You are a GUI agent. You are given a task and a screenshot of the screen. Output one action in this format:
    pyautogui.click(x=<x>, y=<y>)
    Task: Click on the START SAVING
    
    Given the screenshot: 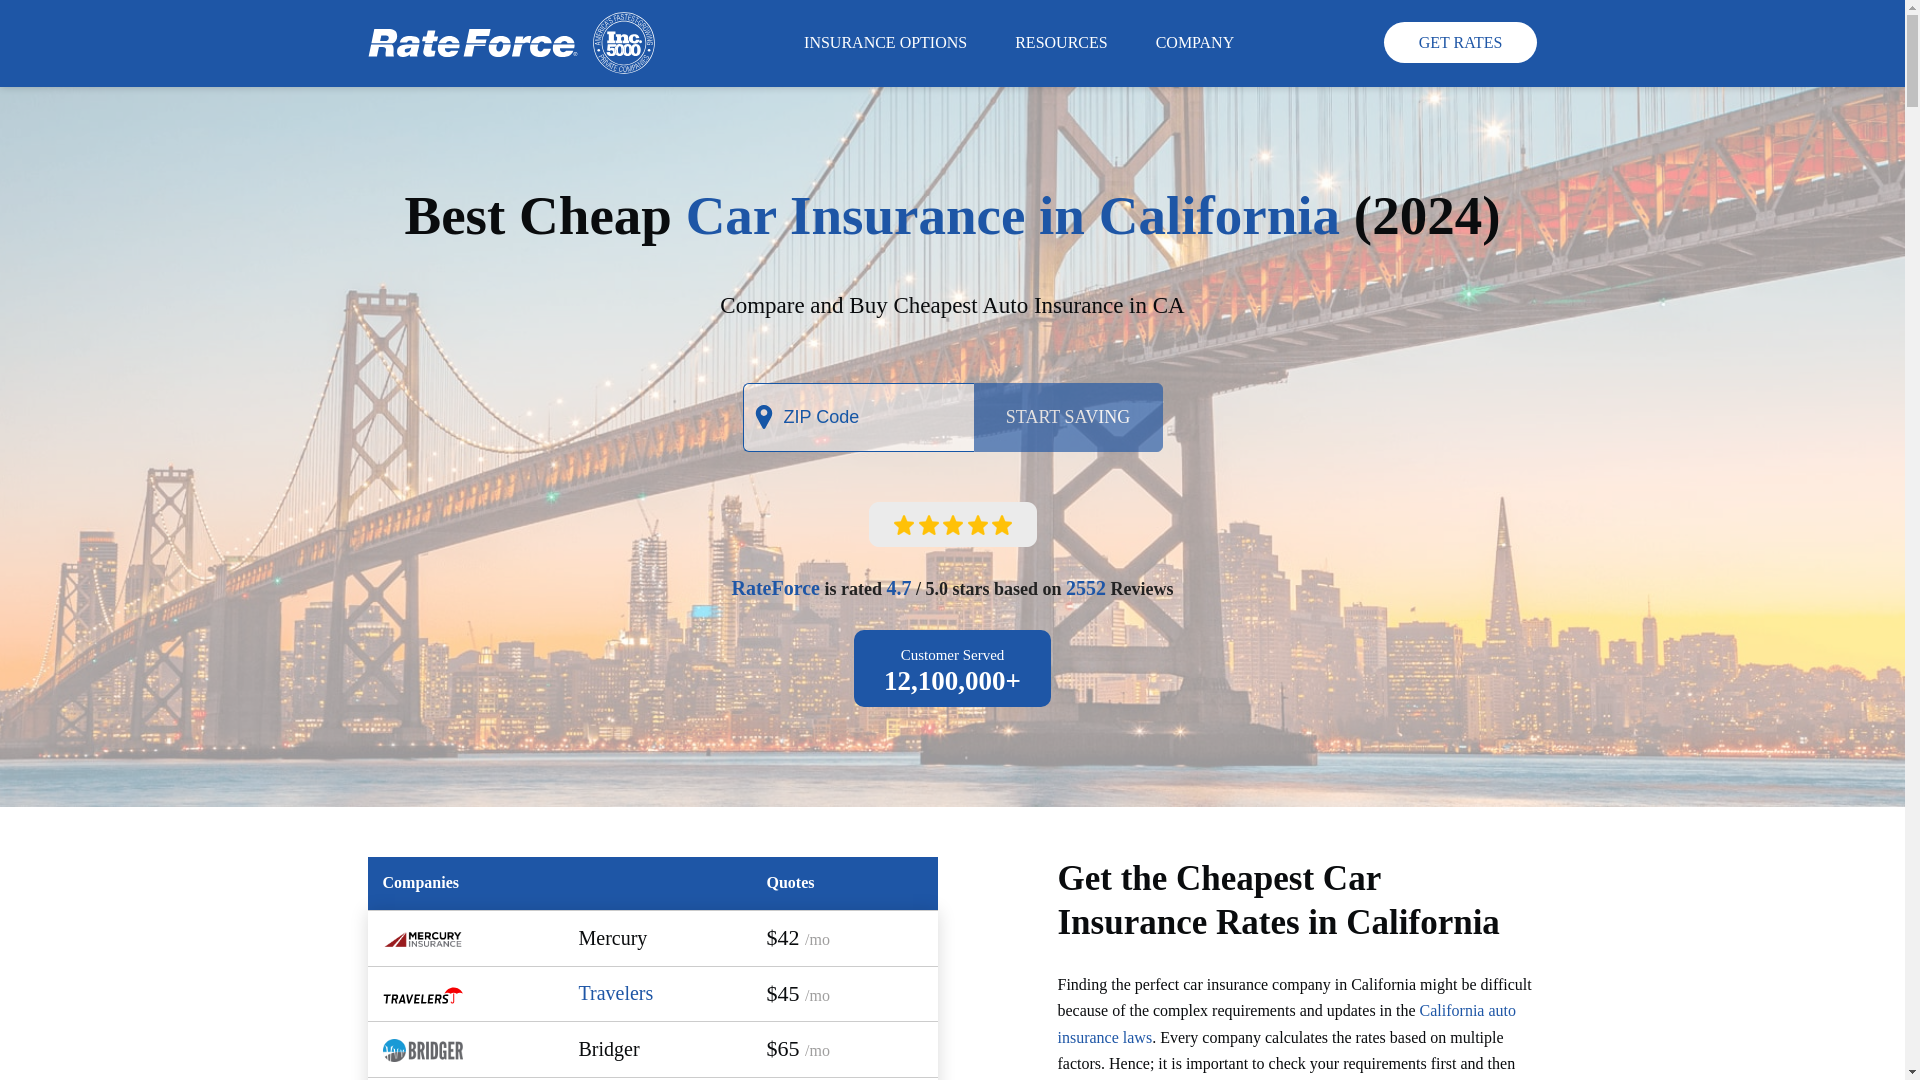 What is the action you would take?
    pyautogui.click(x=1068, y=418)
    